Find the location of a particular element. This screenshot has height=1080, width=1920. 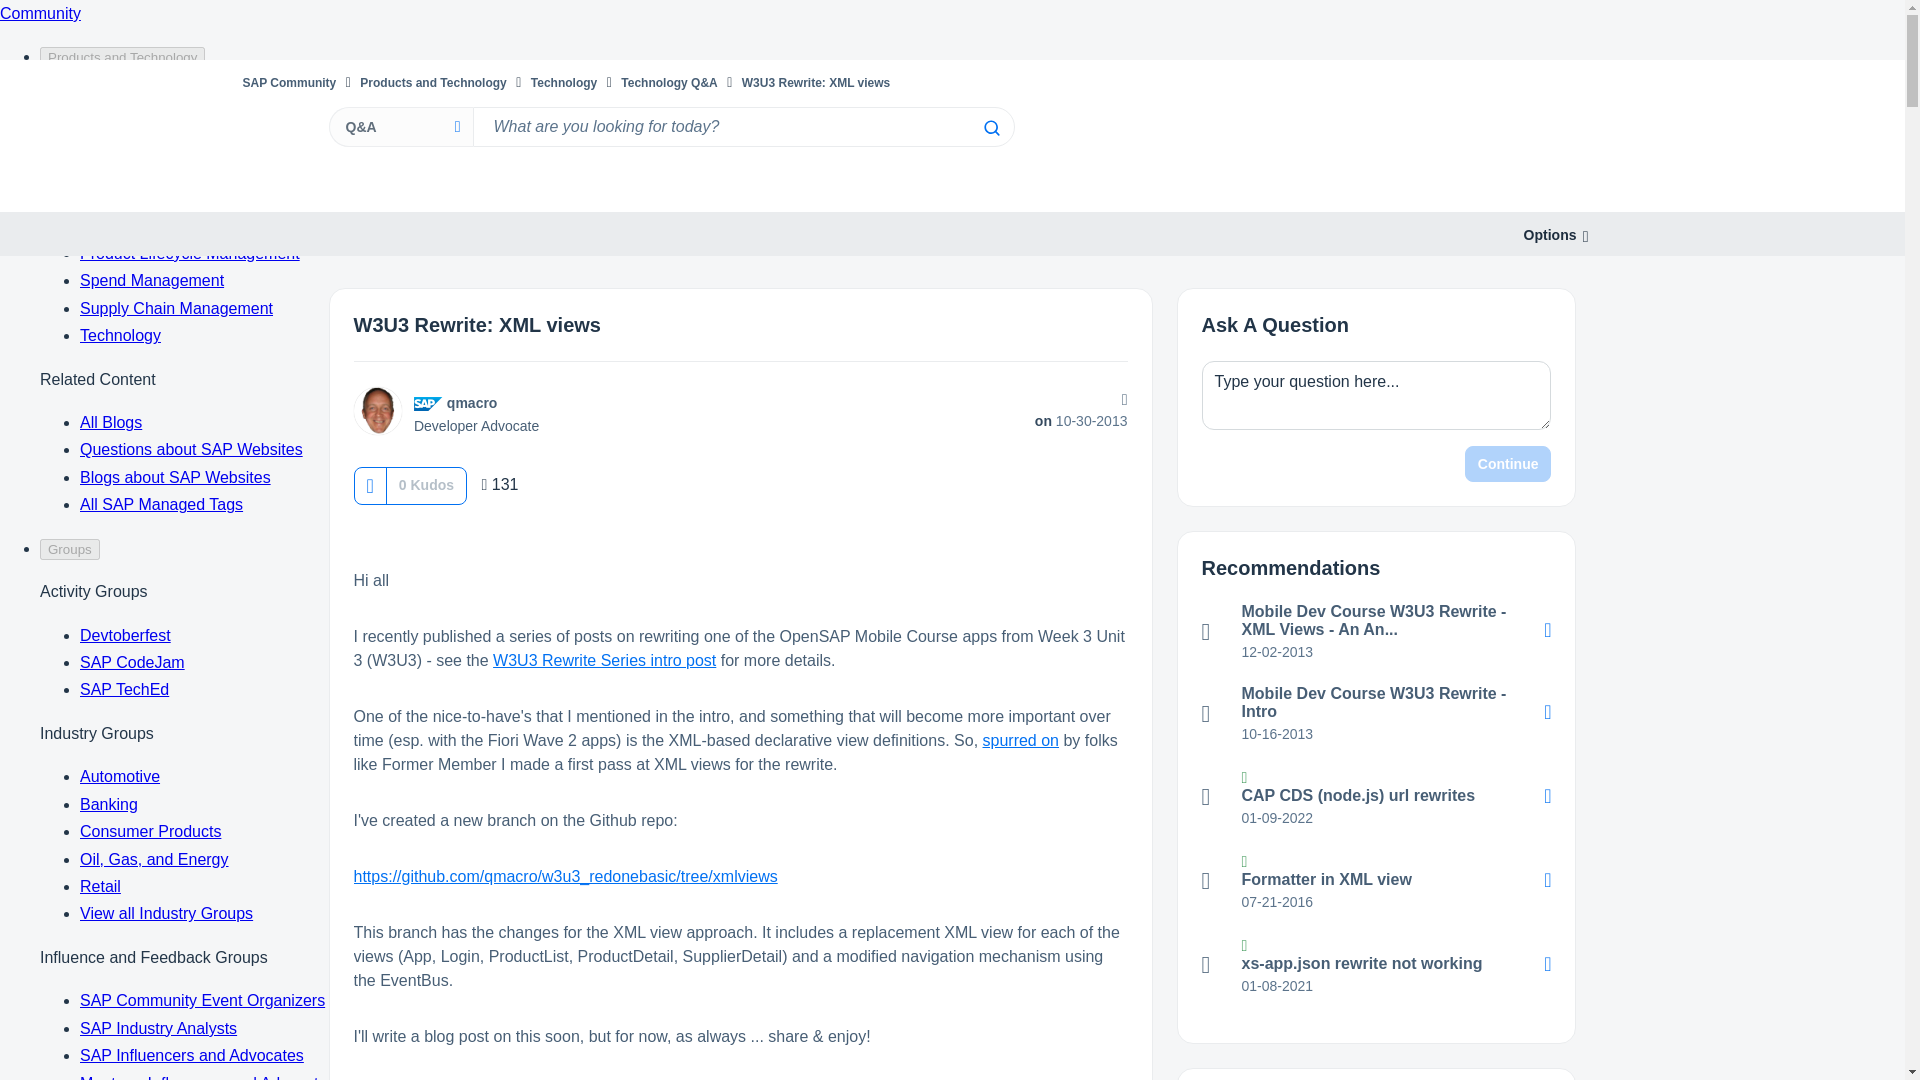

SAP Community is located at coordinates (288, 82).